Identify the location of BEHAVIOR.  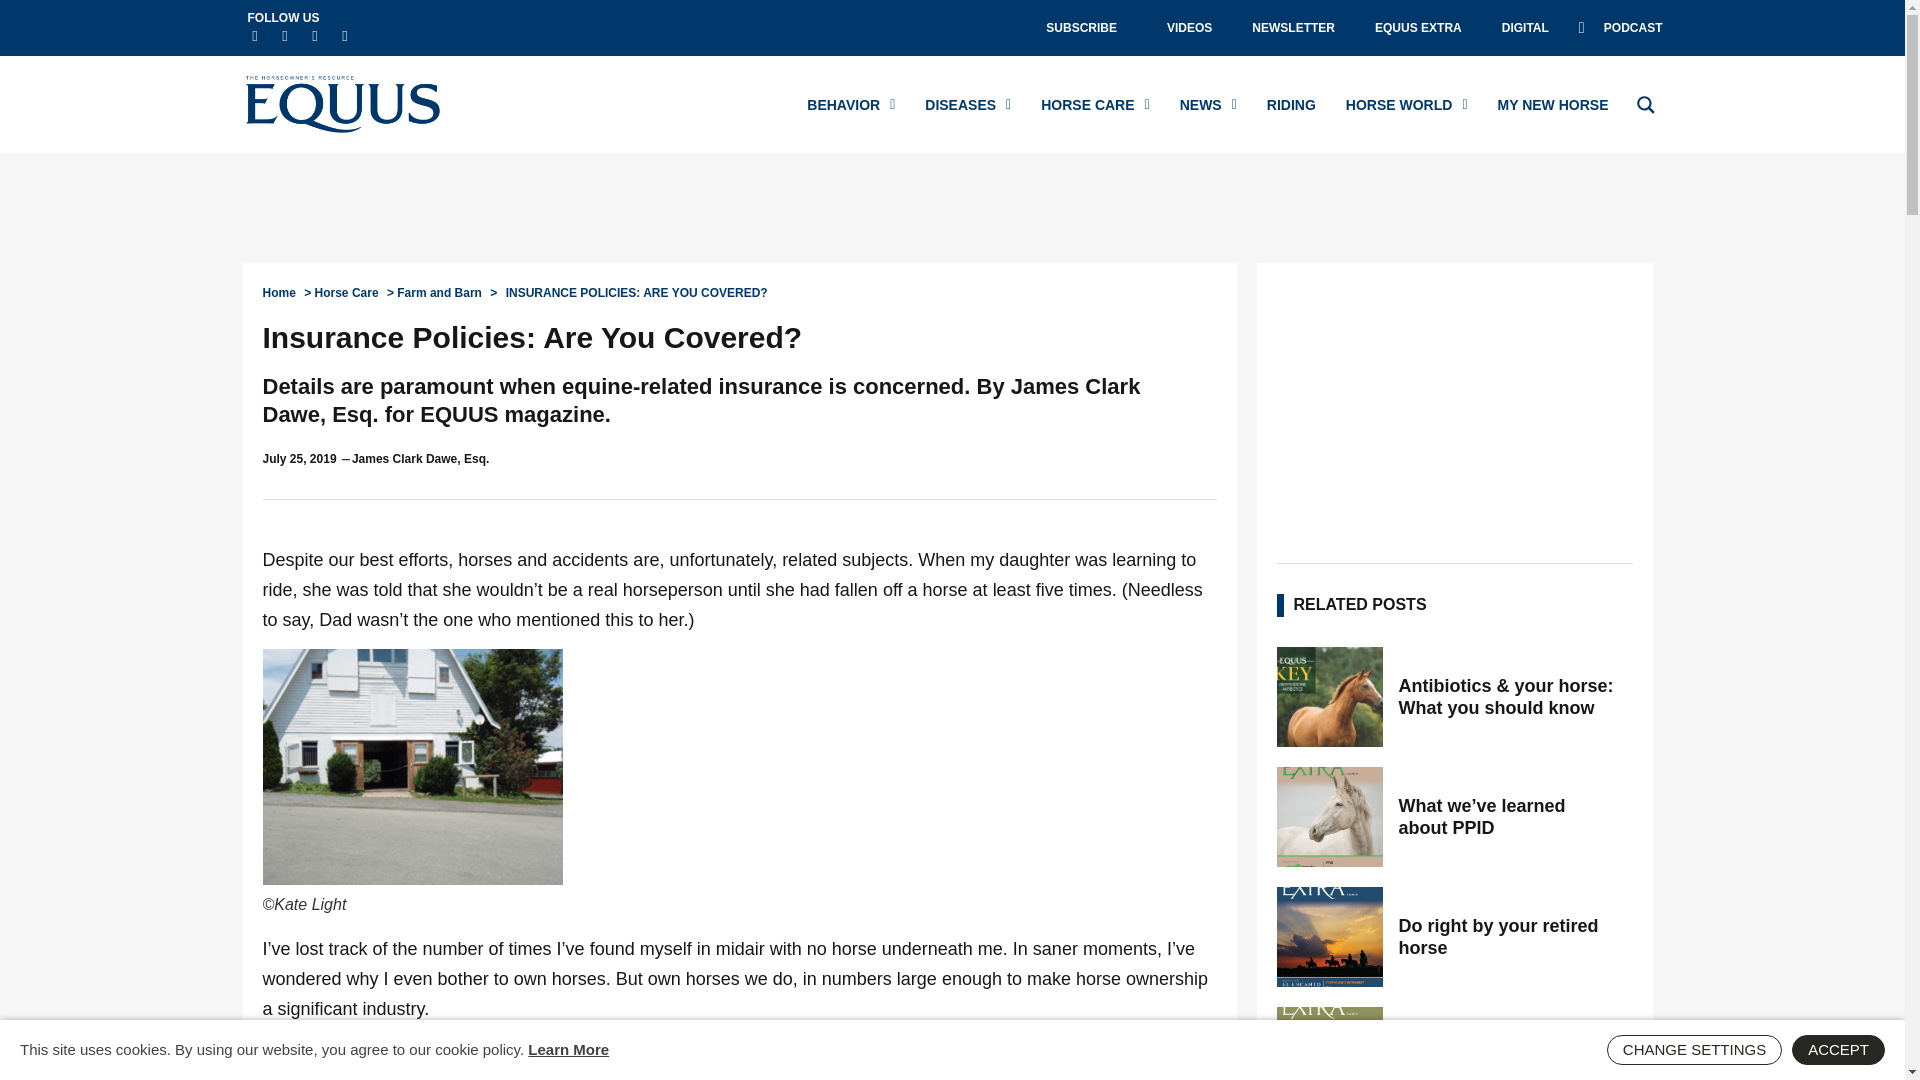
(850, 104).